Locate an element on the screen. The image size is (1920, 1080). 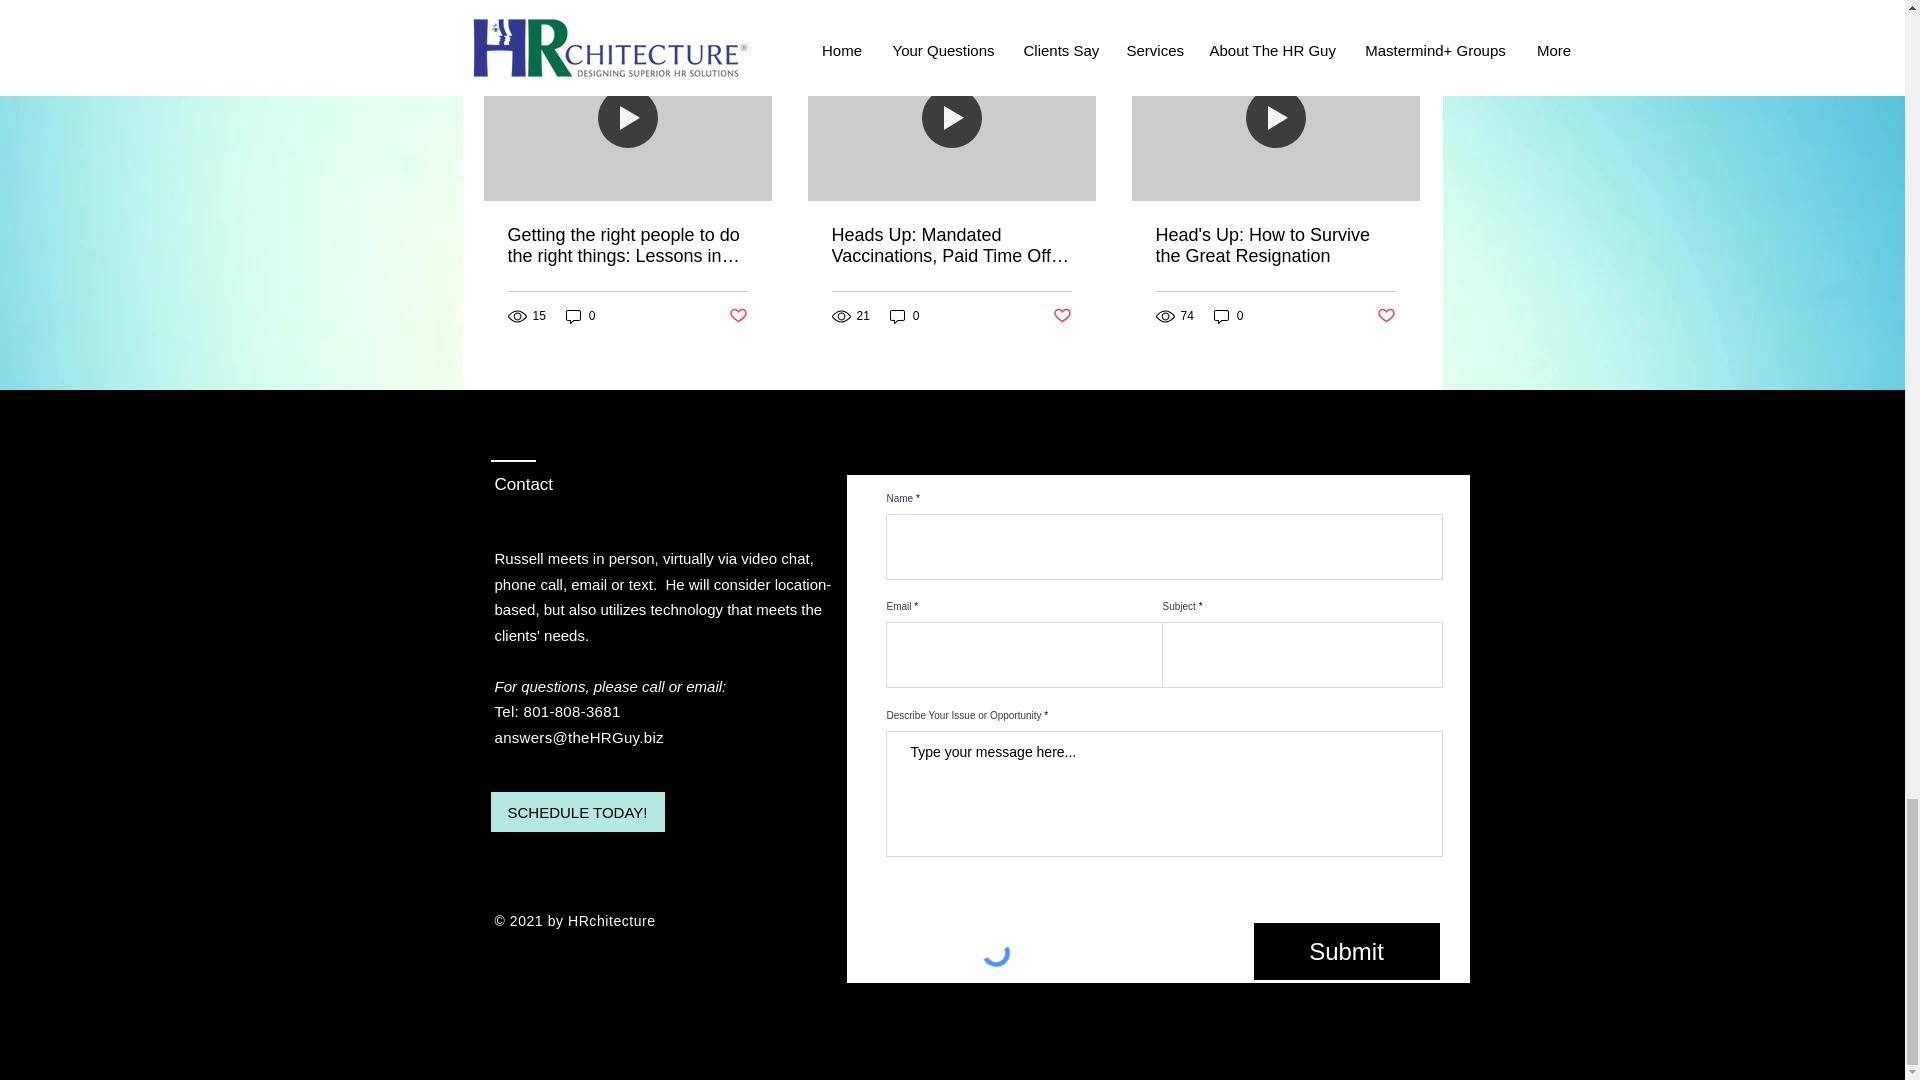
Post not marked as liked is located at coordinates (1386, 316).